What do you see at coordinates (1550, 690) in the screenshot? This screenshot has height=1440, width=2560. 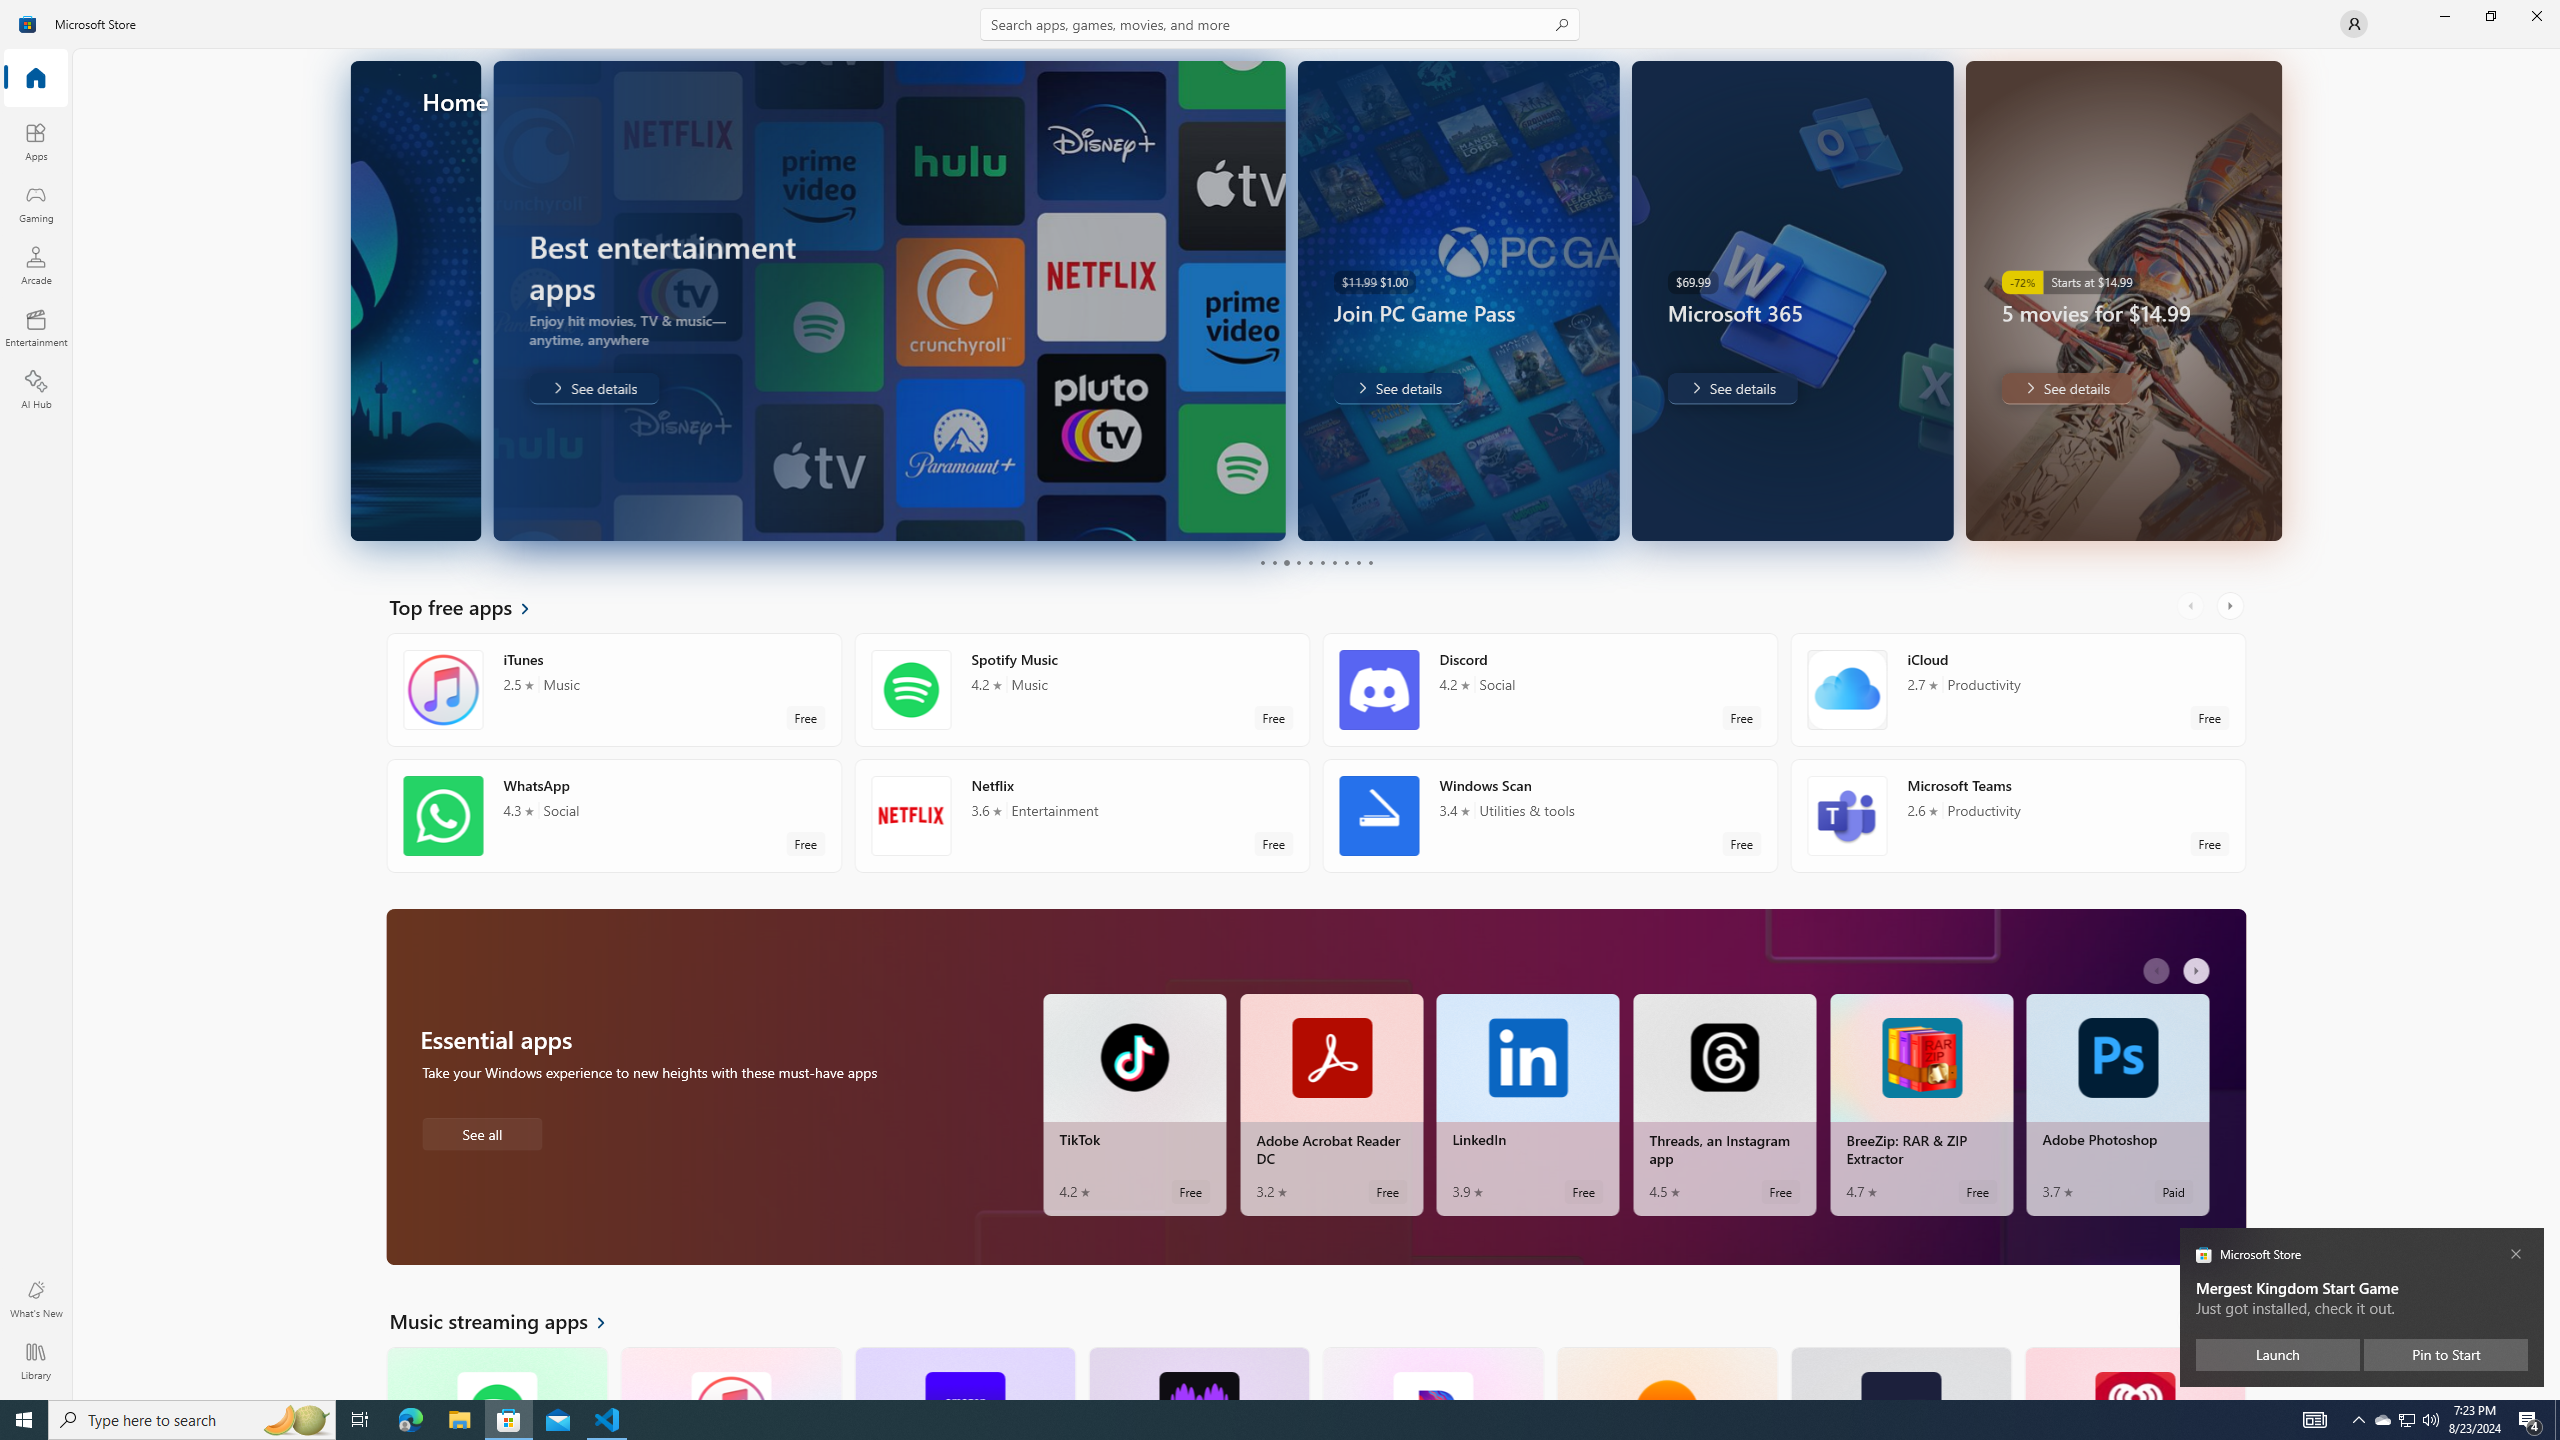 I see `Discord. Average rating of 4.2 out of five stars. Free  ` at bounding box center [1550, 690].